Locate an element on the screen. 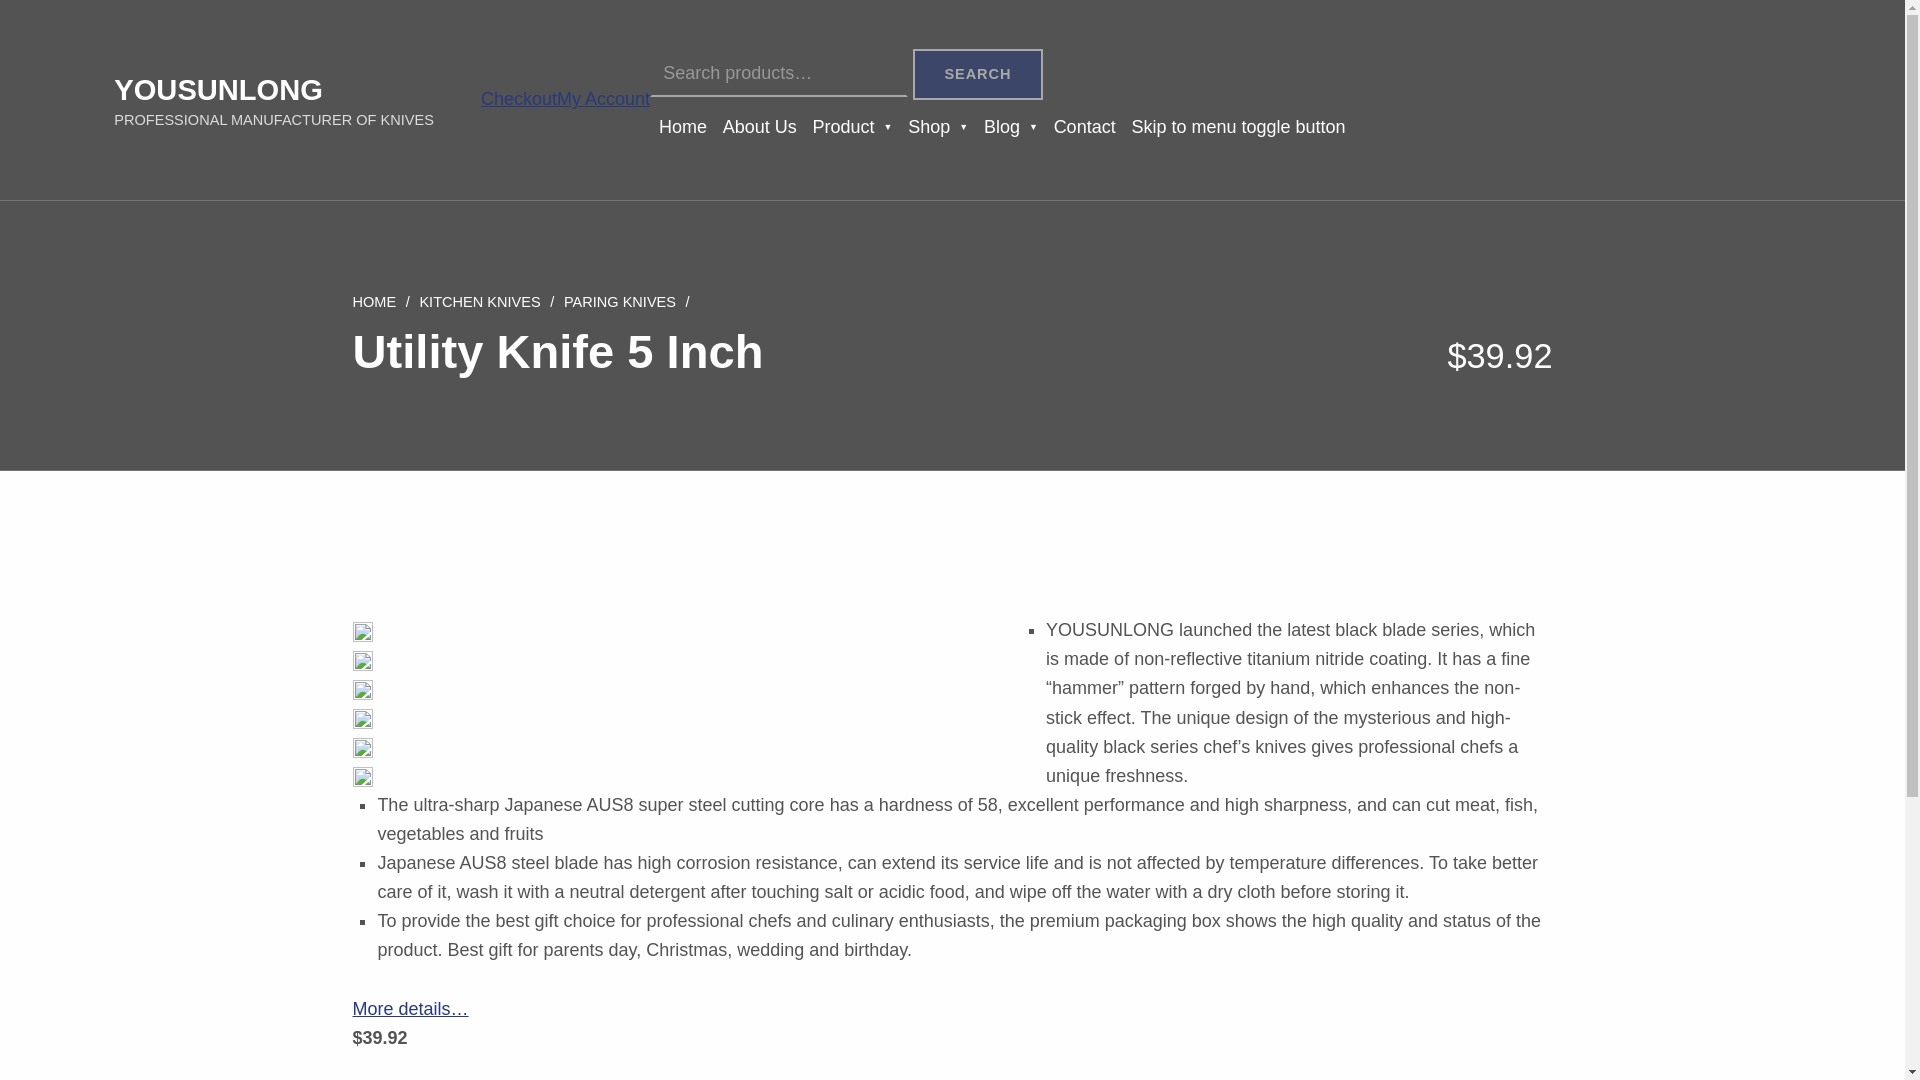 The width and height of the screenshot is (1920, 1080). 01-1 is located at coordinates (362, 632).